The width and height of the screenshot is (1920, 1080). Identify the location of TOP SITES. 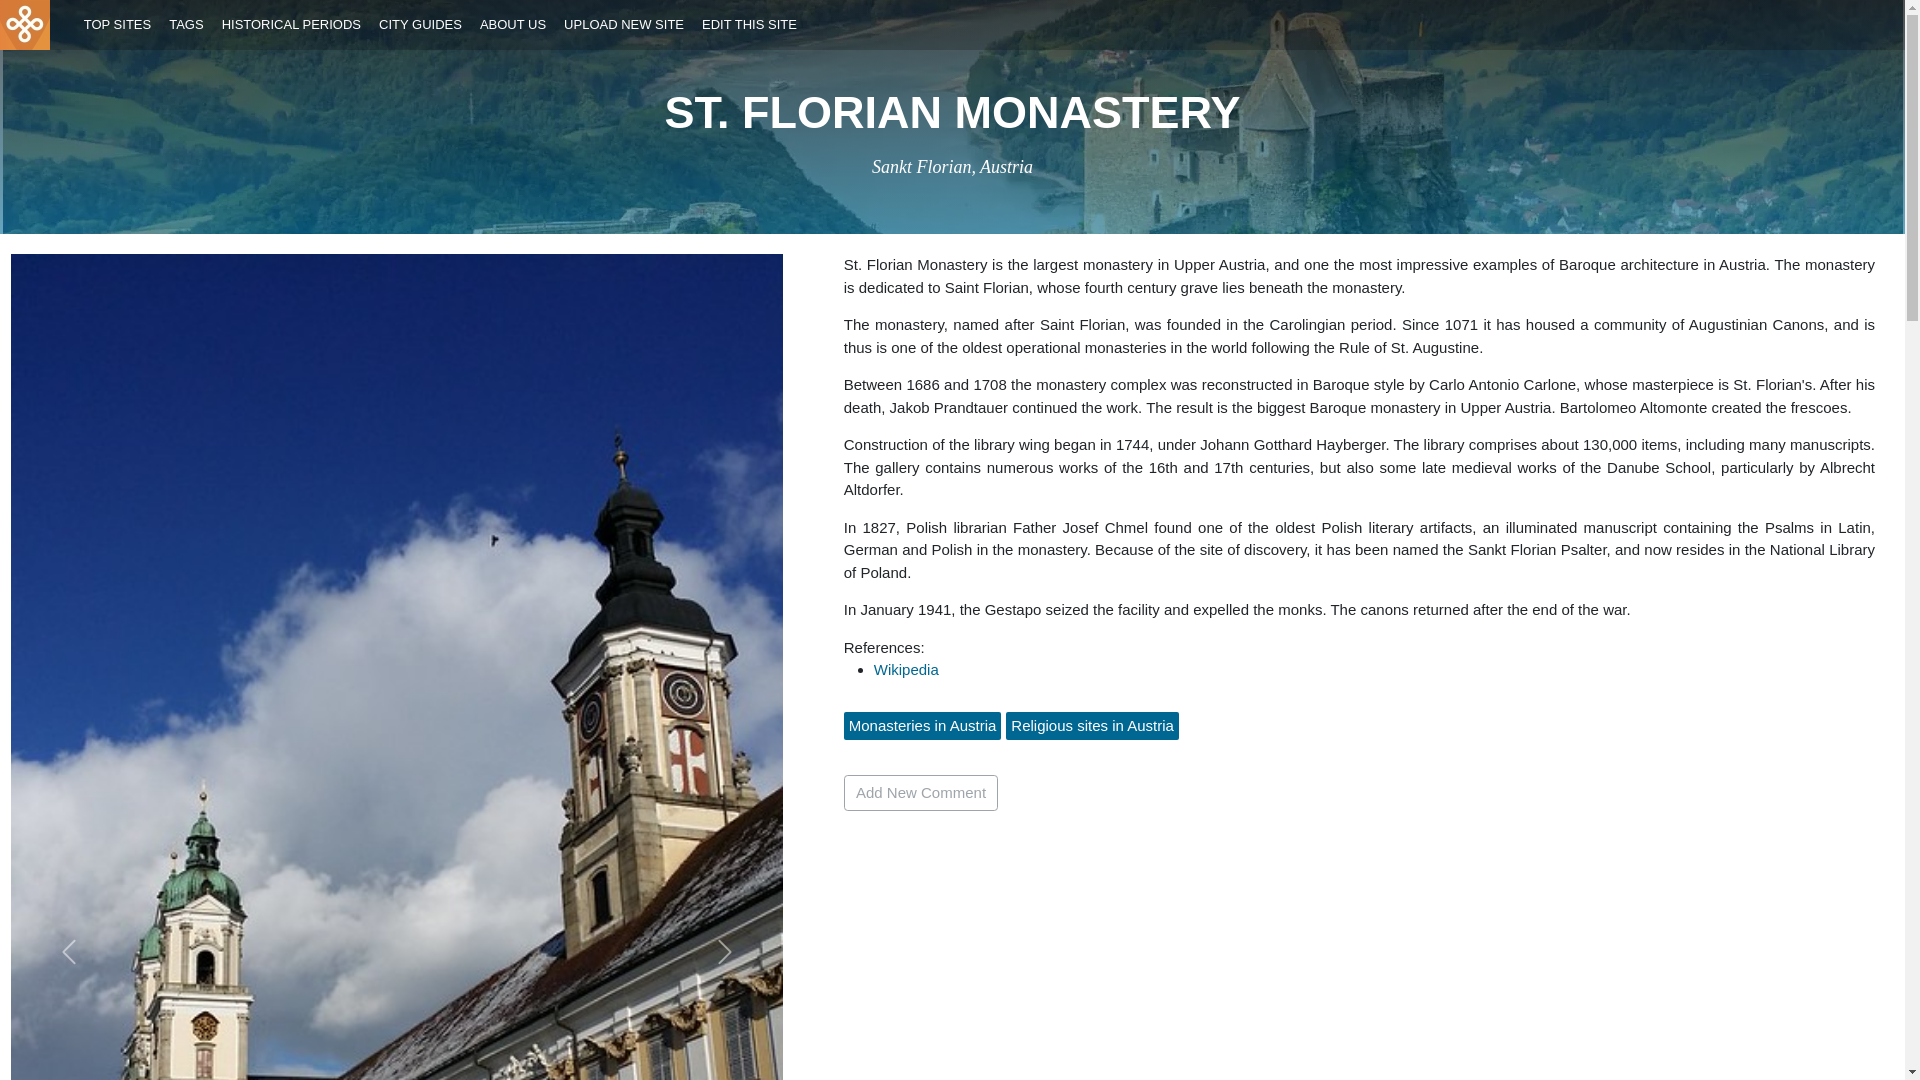
(116, 25).